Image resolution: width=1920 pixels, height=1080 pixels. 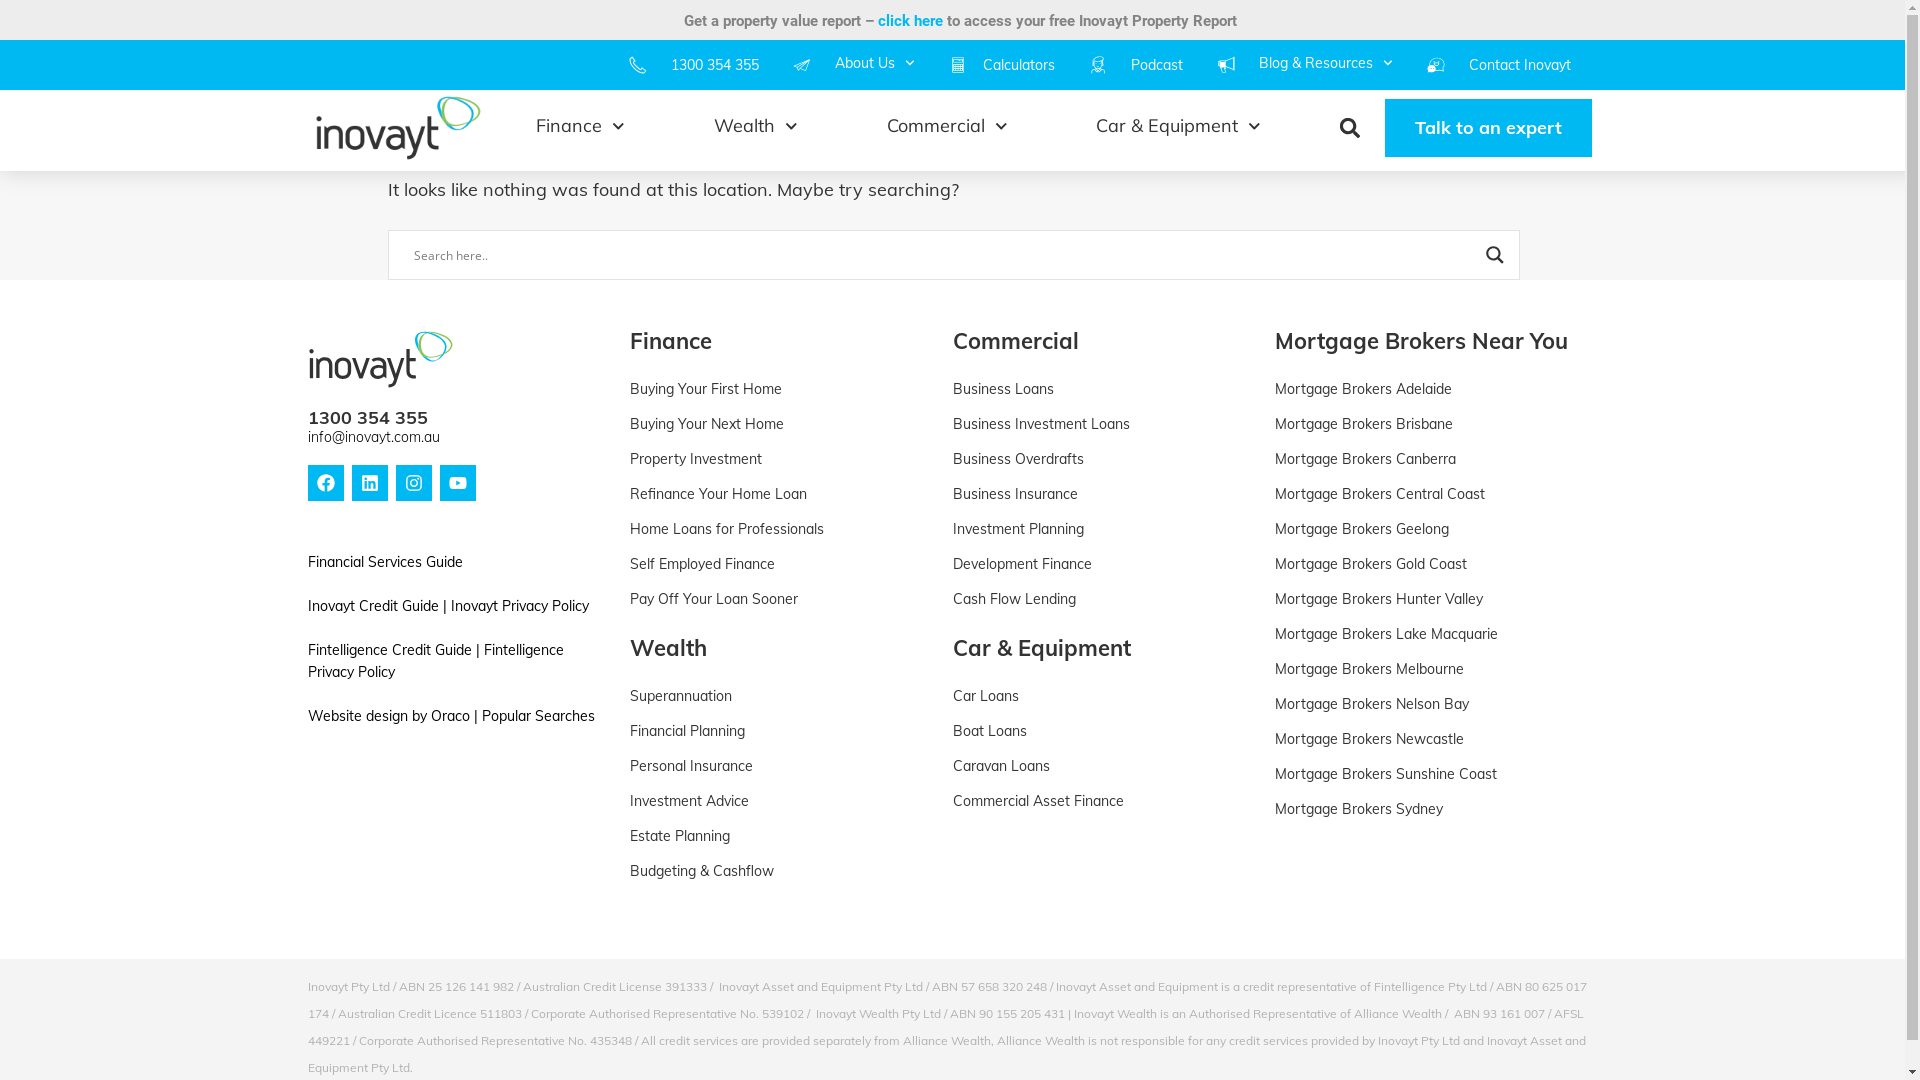 What do you see at coordinates (1426, 390) in the screenshot?
I see `Mortgage Brokers Adelaide` at bounding box center [1426, 390].